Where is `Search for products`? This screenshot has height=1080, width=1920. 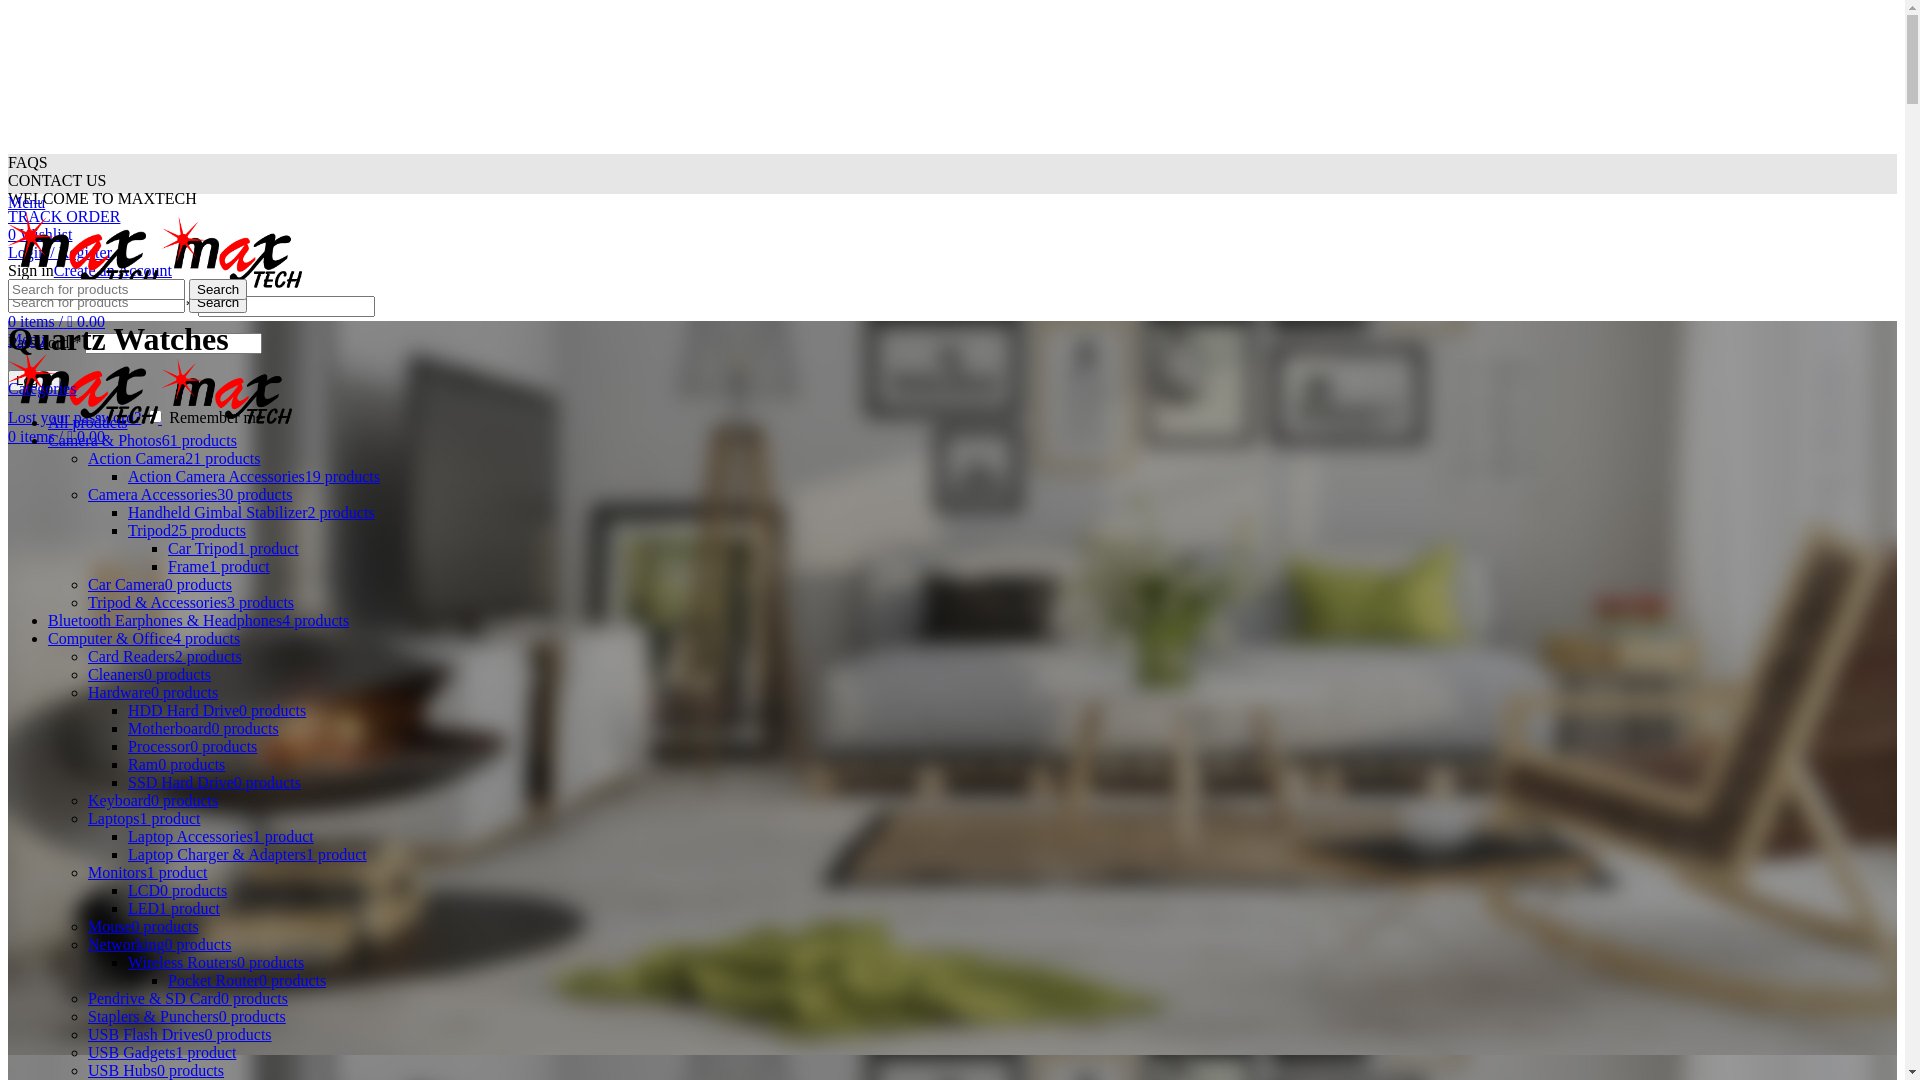 Search for products is located at coordinates (96, 302).